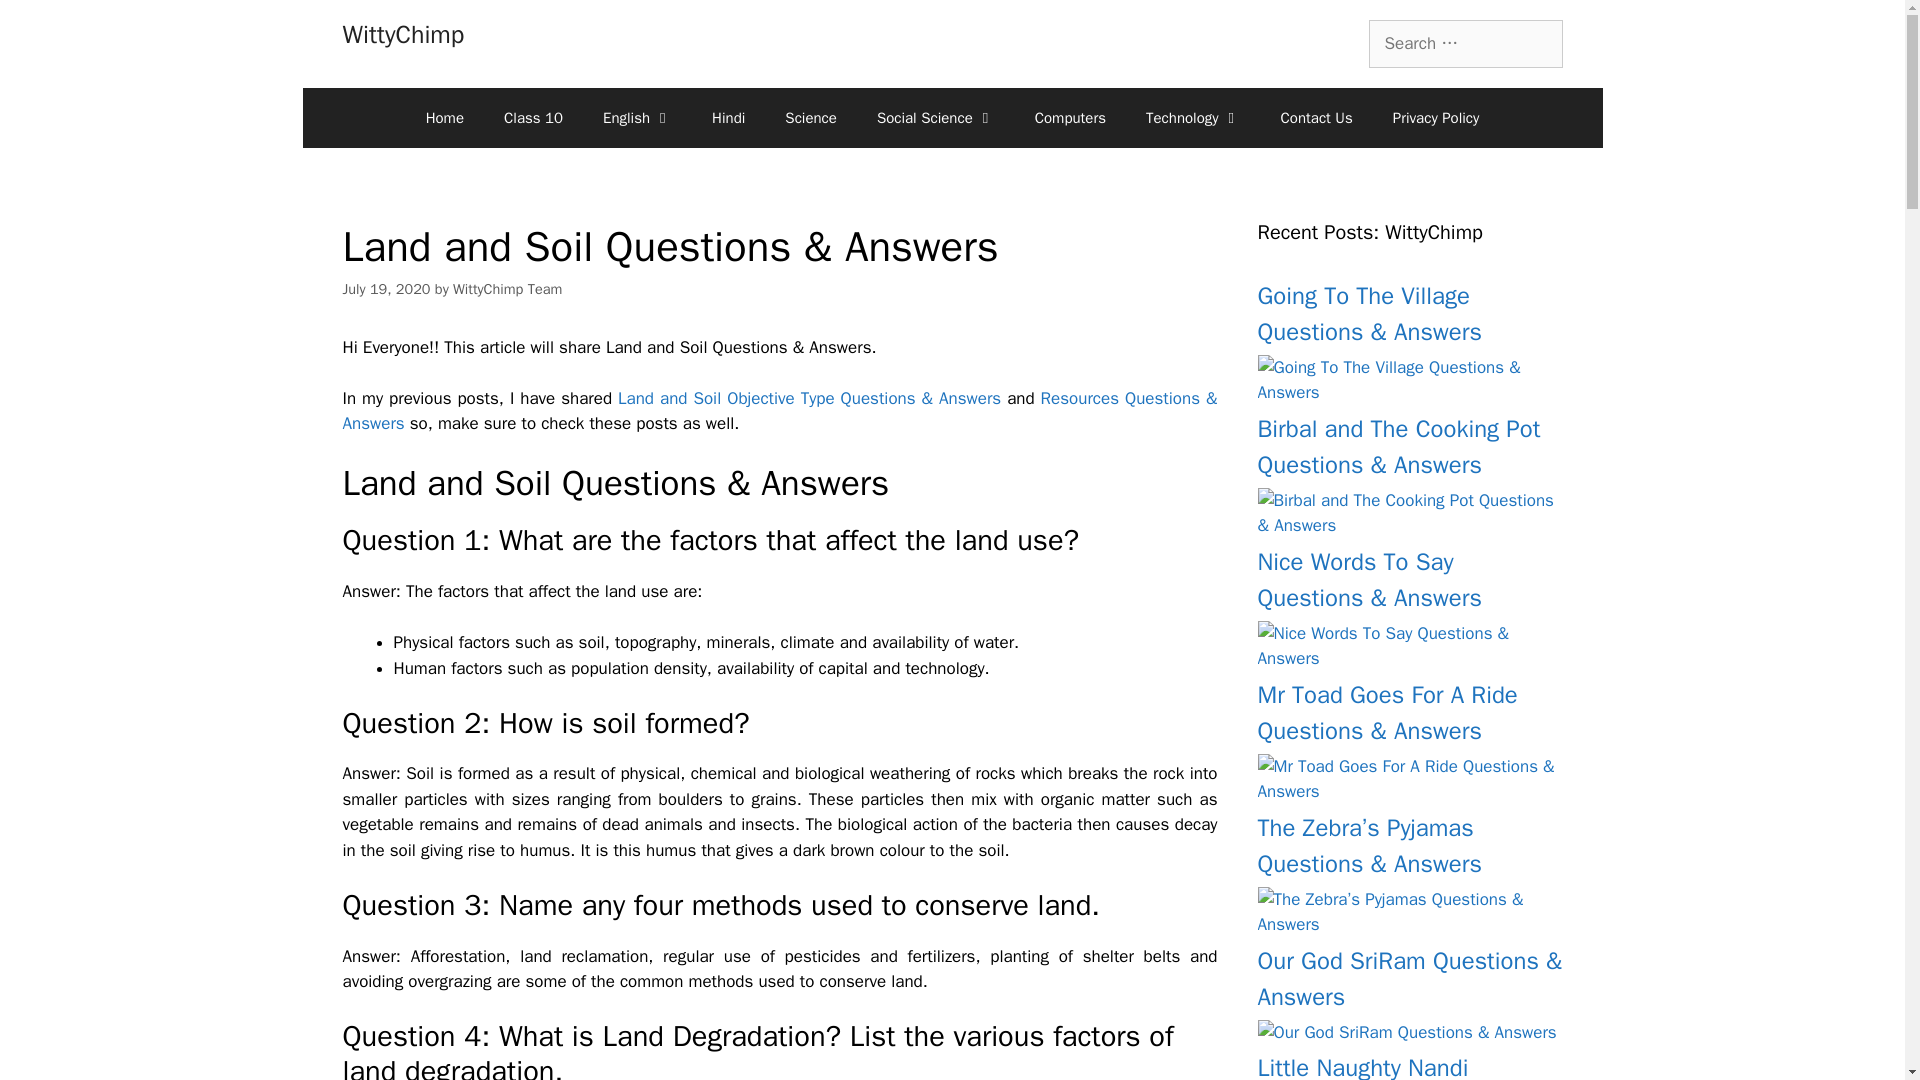  Describe the element at coordinates (728, 117) in the screenshot. I see `Hindi` at that location.